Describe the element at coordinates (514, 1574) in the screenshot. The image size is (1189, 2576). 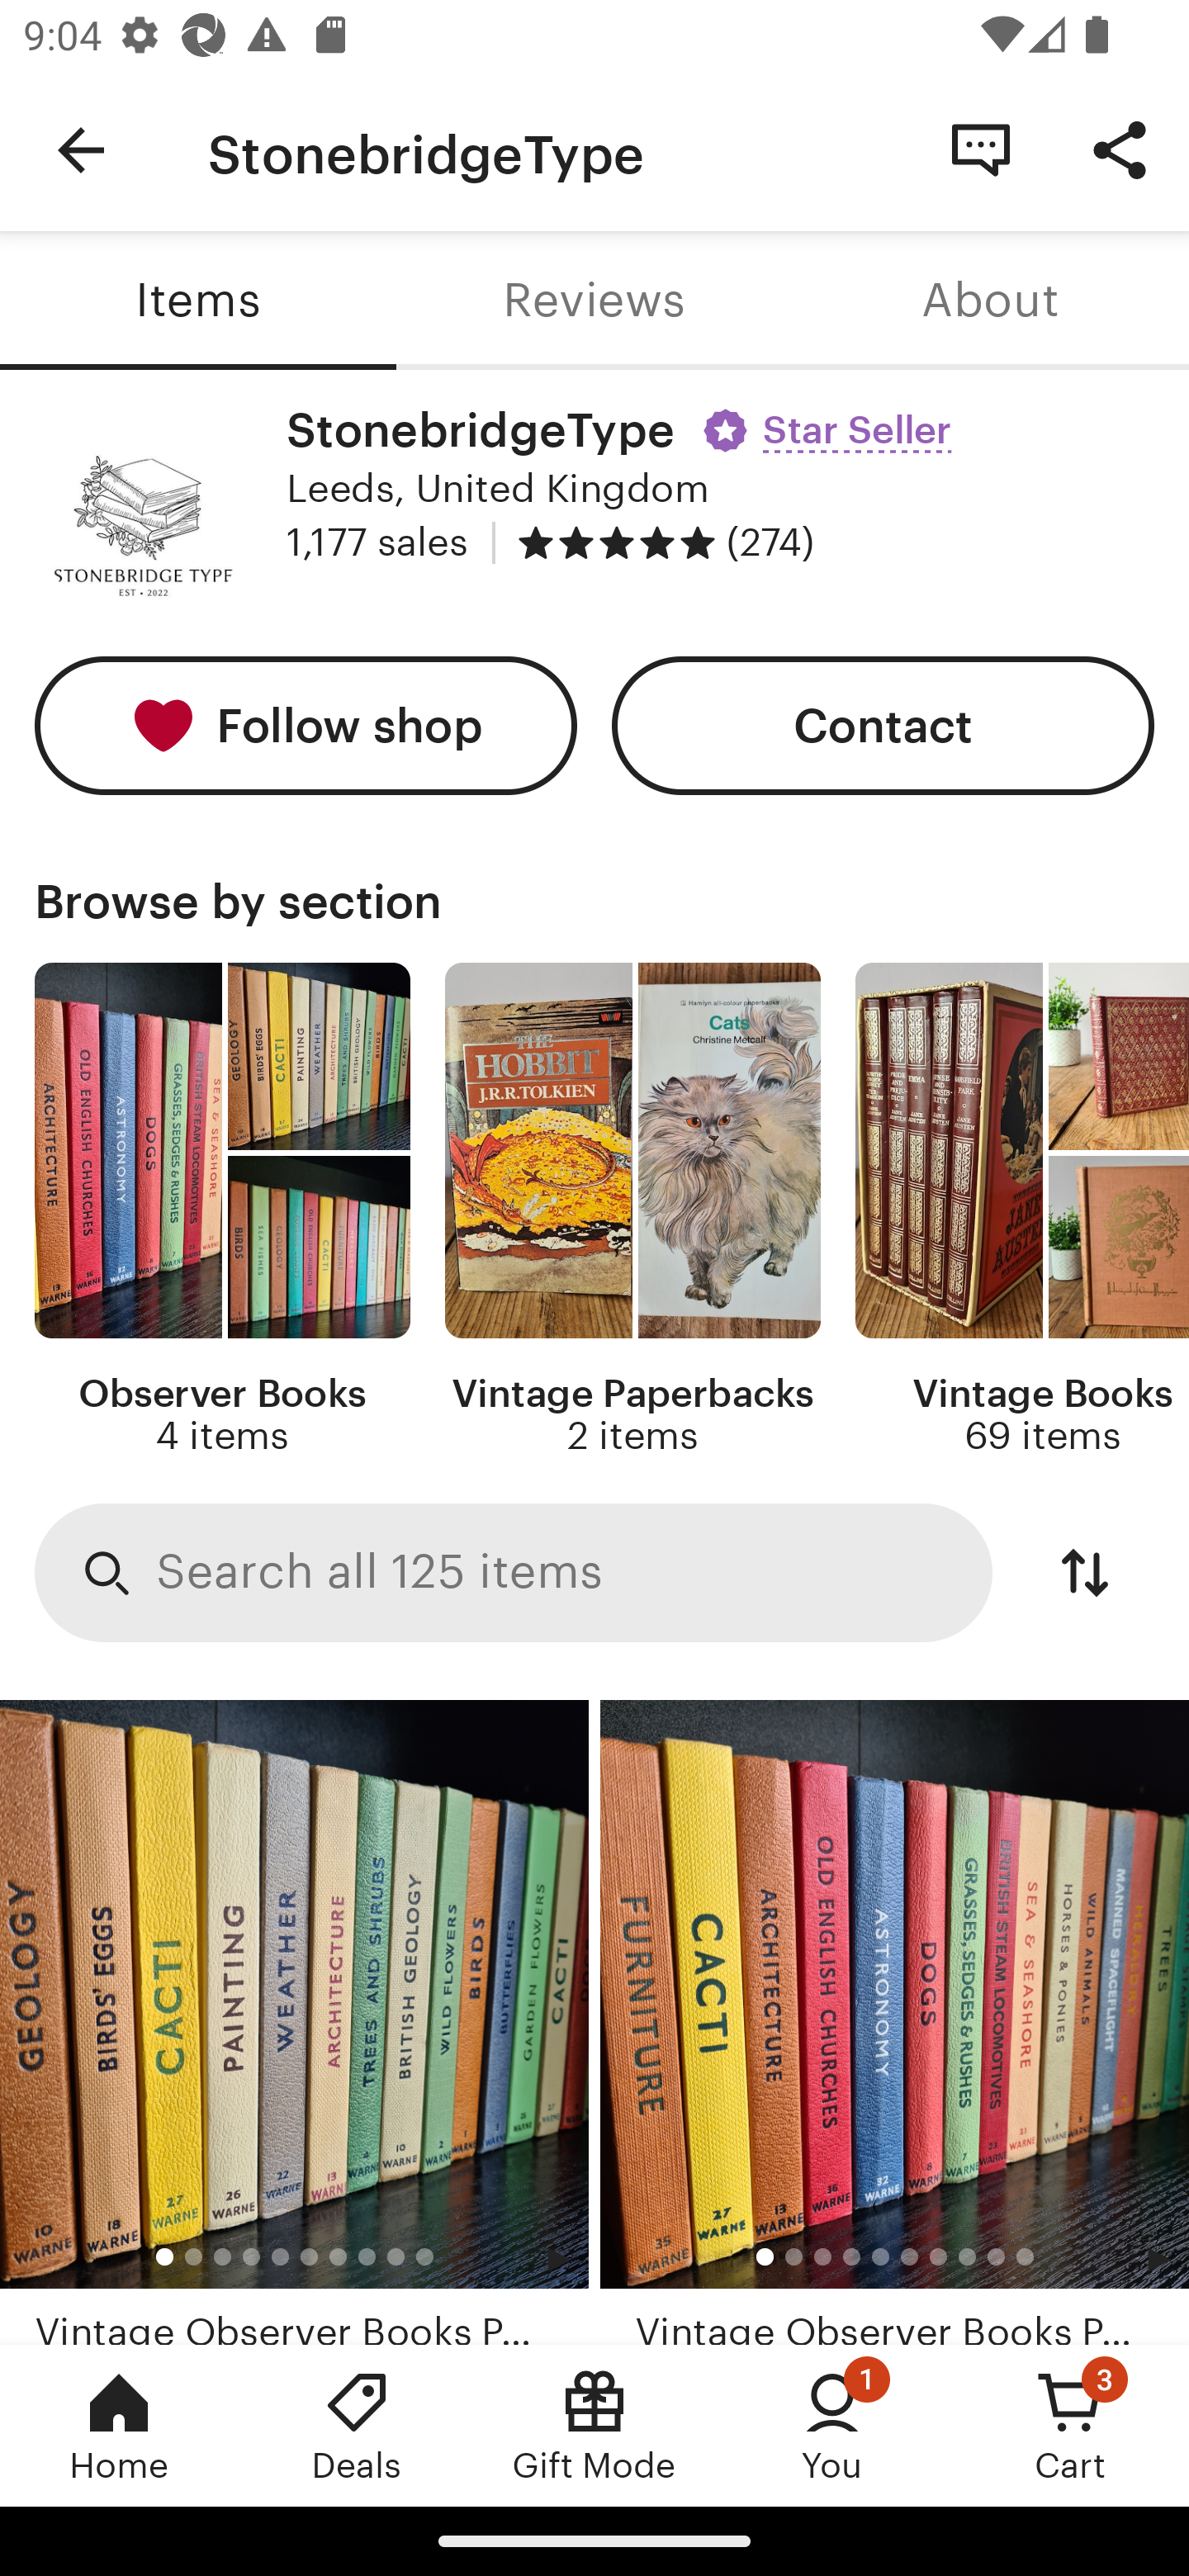
I see `Search Search all 125 items` at that location.